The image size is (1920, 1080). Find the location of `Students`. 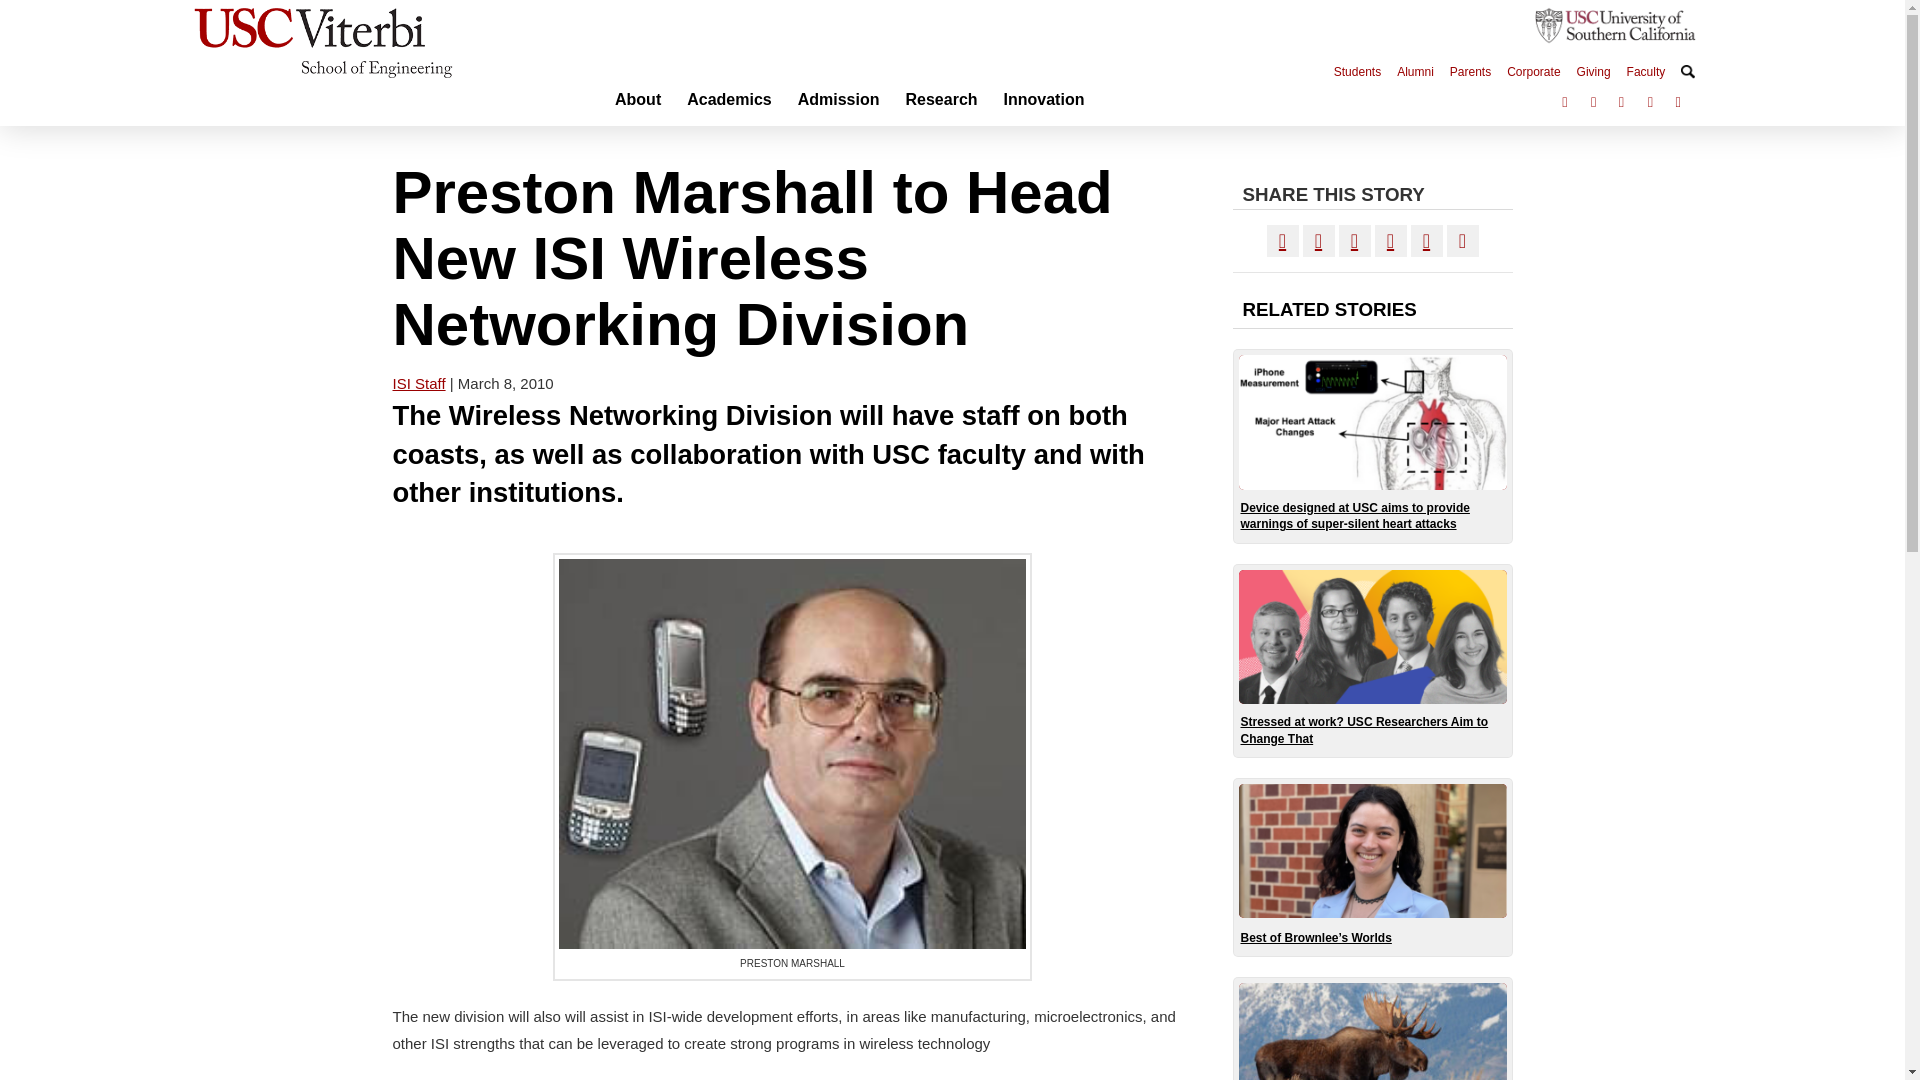

Students is located at coordinates (1357, 68).